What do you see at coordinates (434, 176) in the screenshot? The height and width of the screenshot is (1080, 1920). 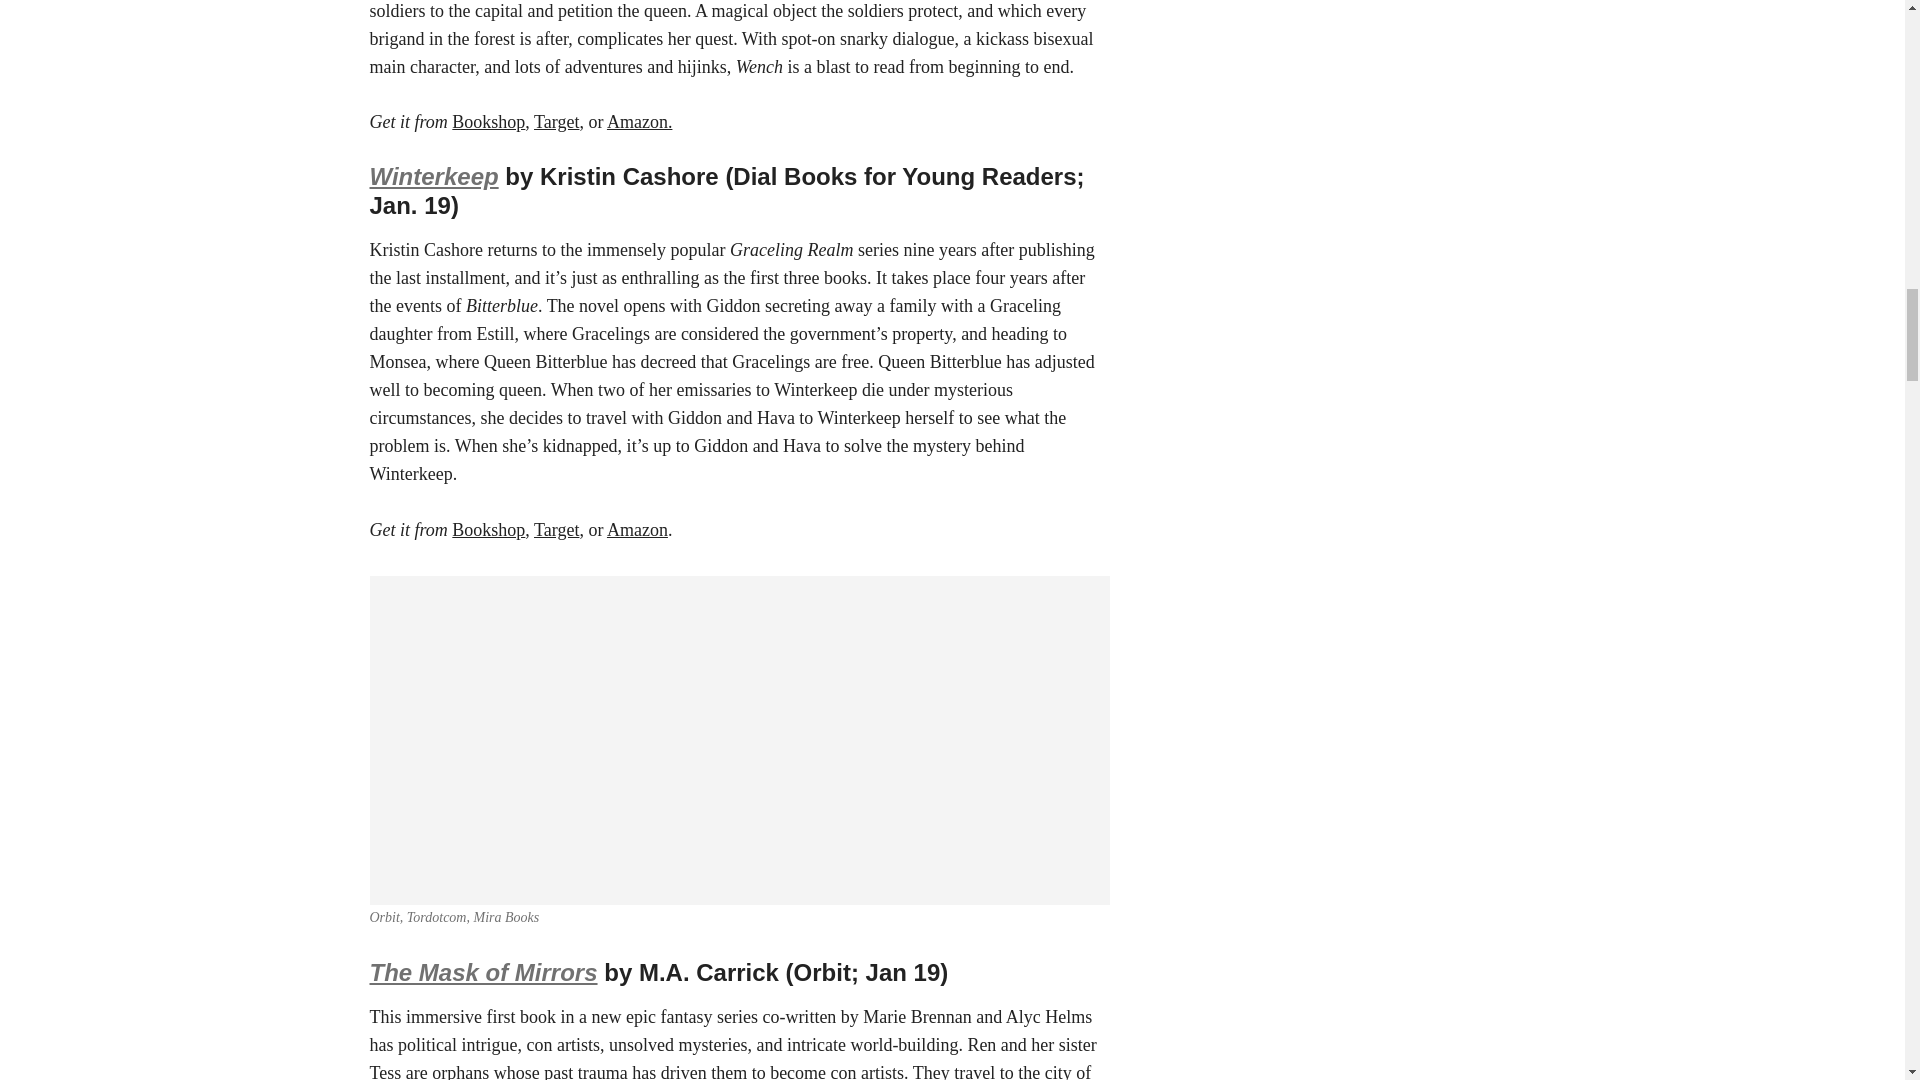 I see `Winterkeep` at bounding box center [434, 176].